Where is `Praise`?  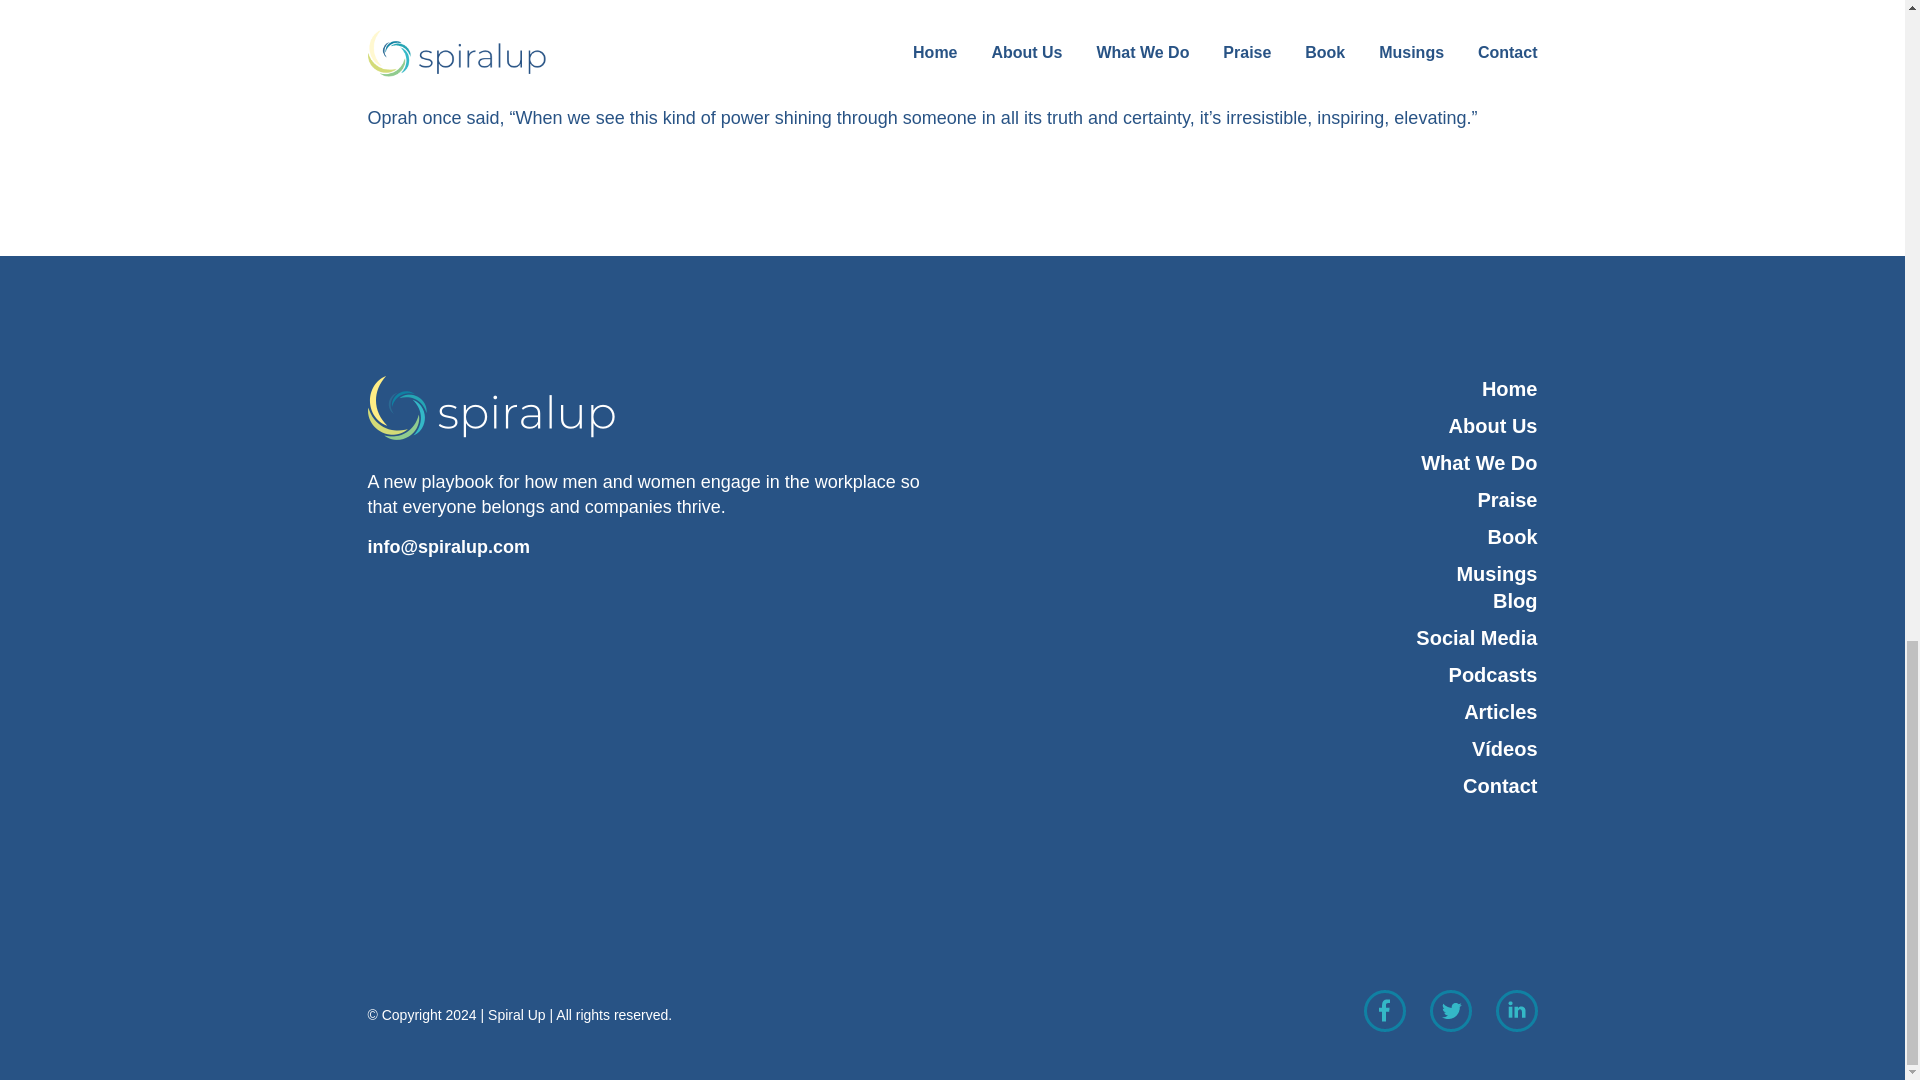 Praise is located at coordinates (1252, 500).